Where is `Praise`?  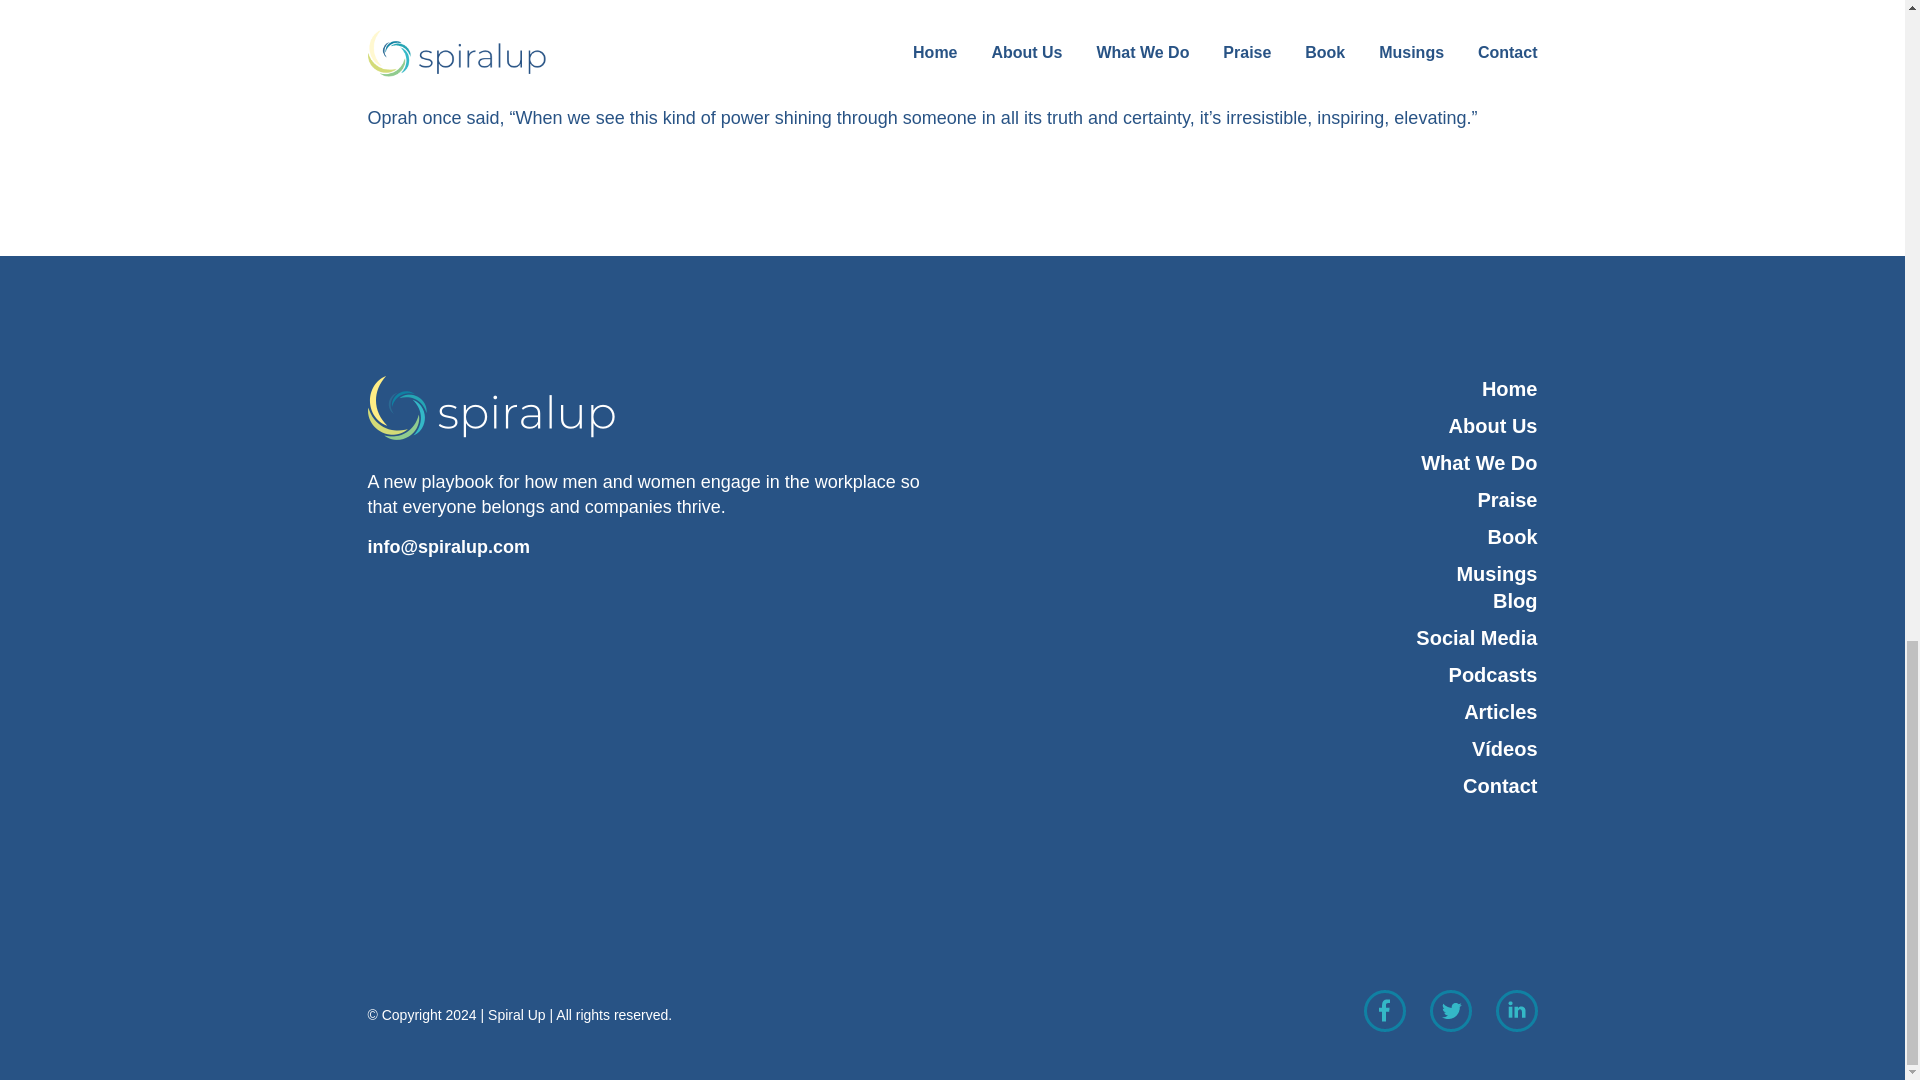 Praise is located at coordinates (1252, 500).